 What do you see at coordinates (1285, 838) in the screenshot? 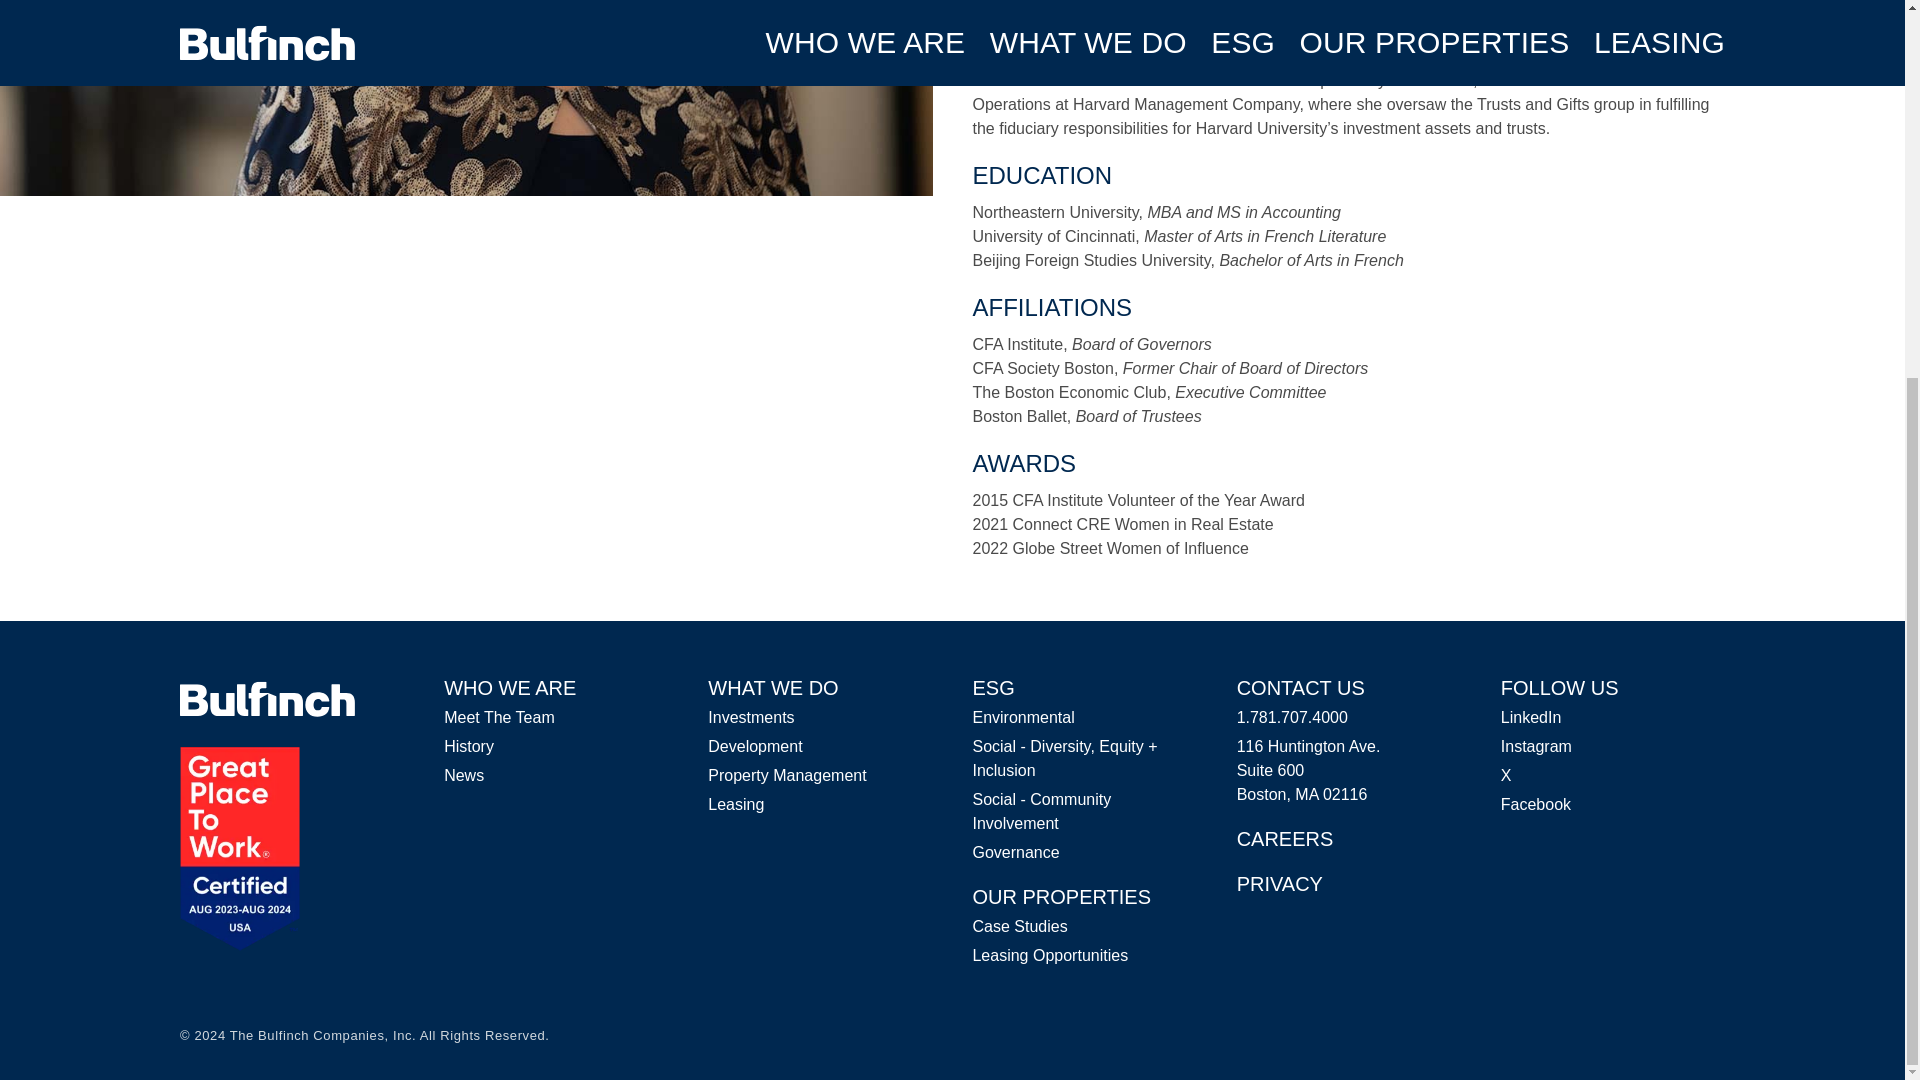
I see `CAREERS` at bounding box center [1285, 838].